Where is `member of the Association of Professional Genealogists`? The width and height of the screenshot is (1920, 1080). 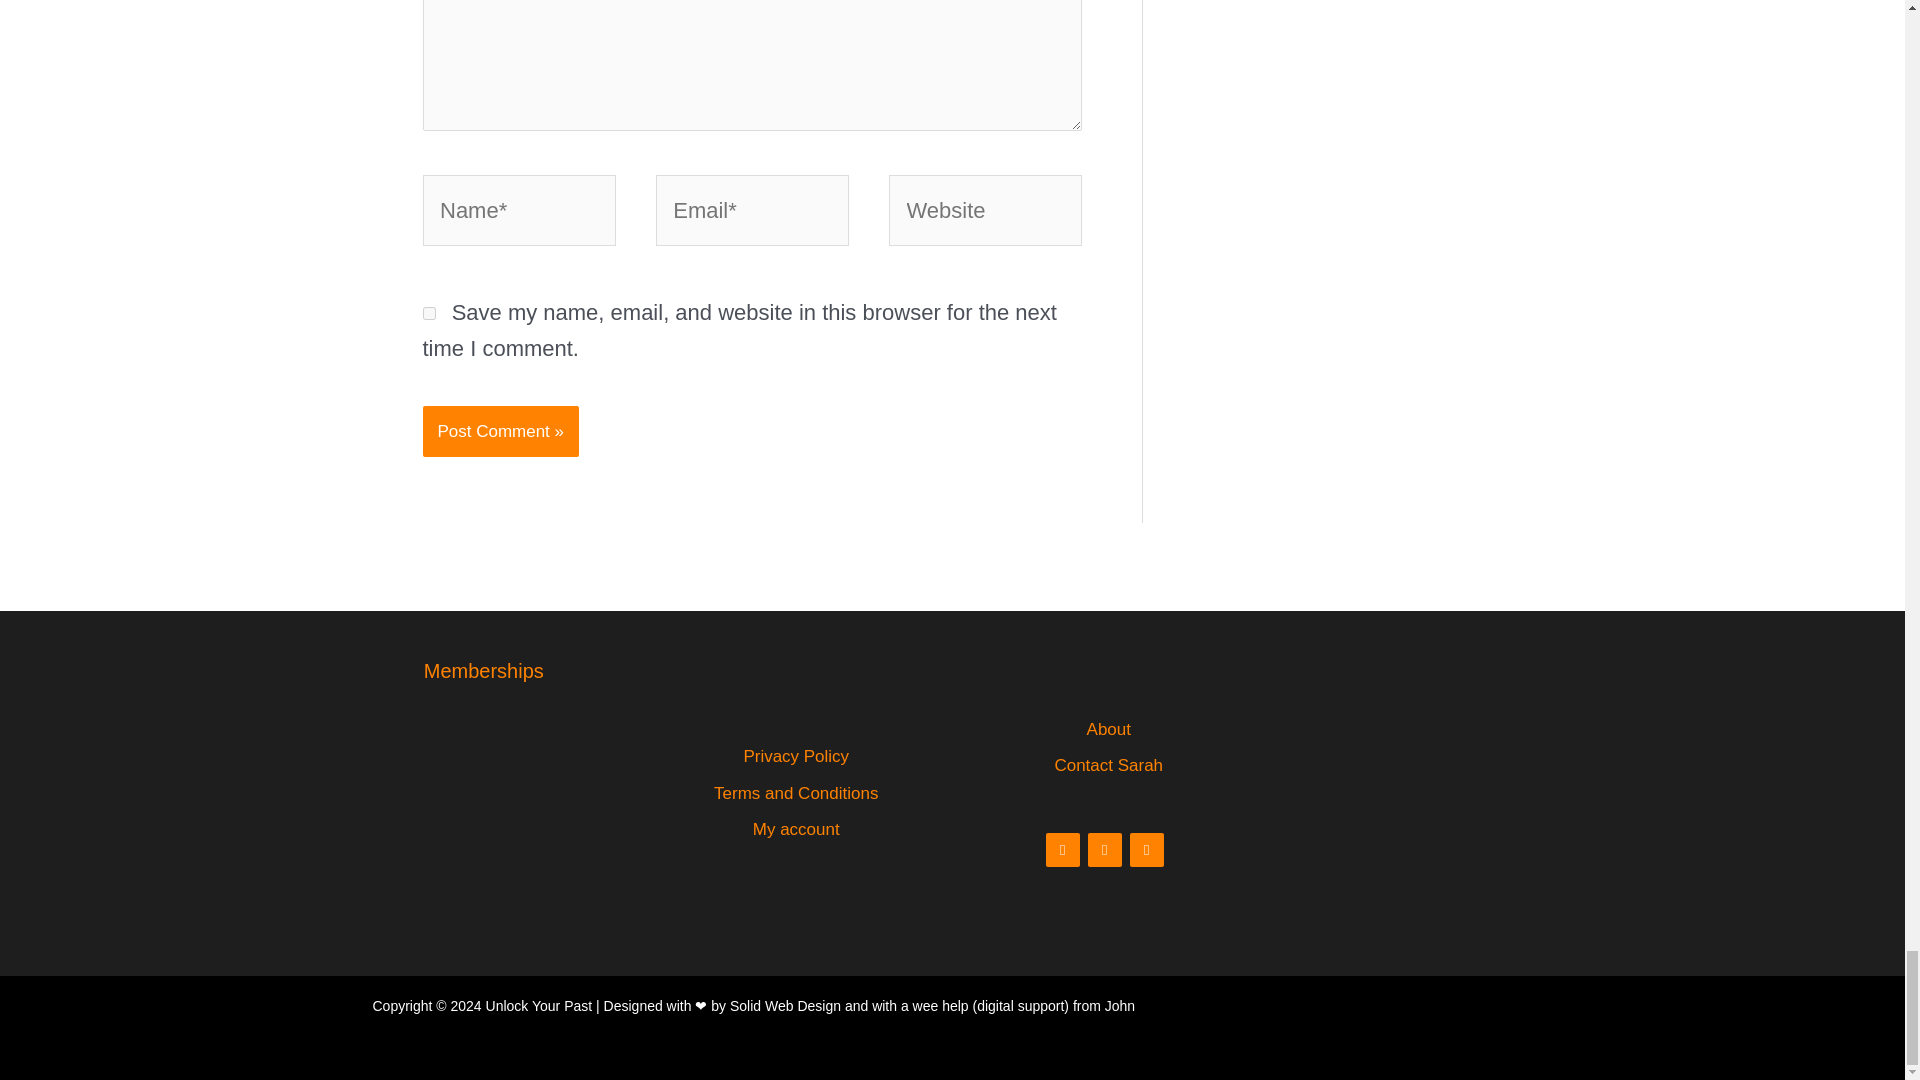
member of the Association of Professional Genealogists is located at coordinates (484, 736).